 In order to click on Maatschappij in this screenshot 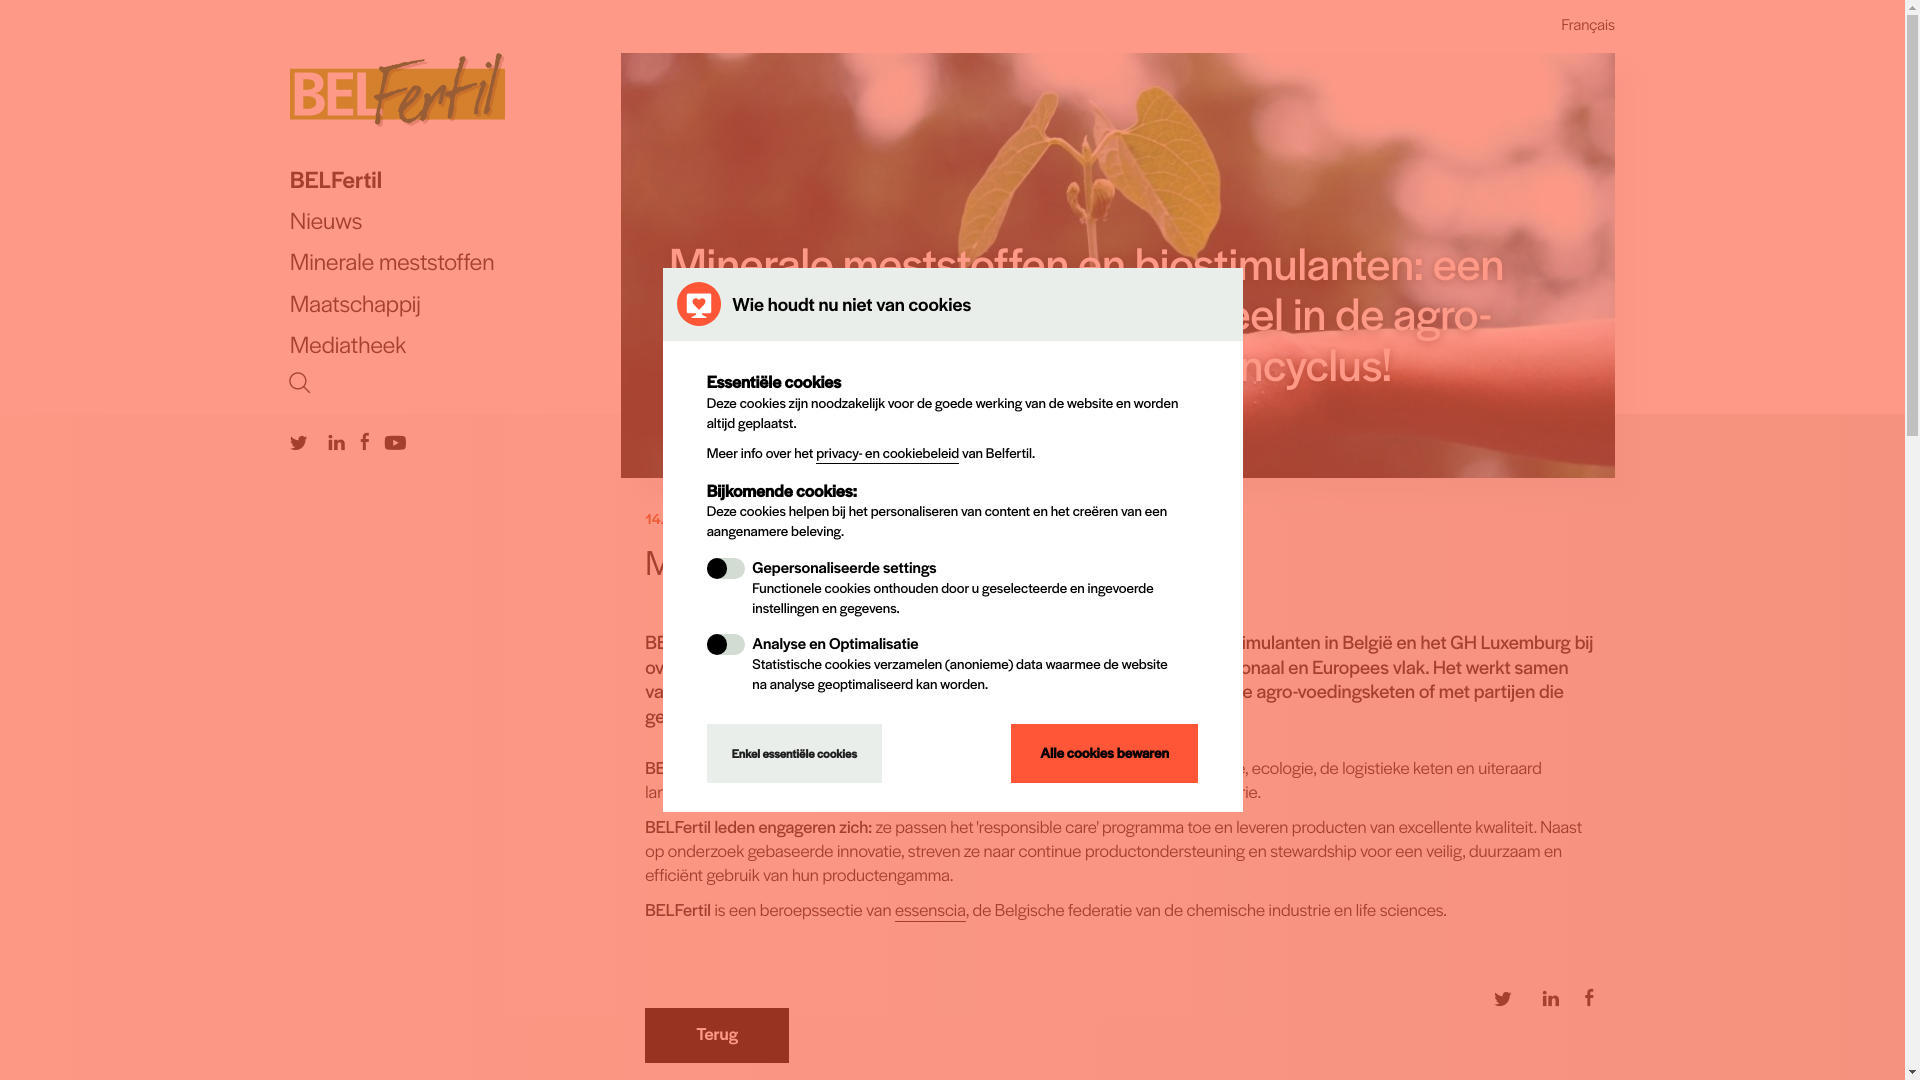, I will do `click(456, 304)`.